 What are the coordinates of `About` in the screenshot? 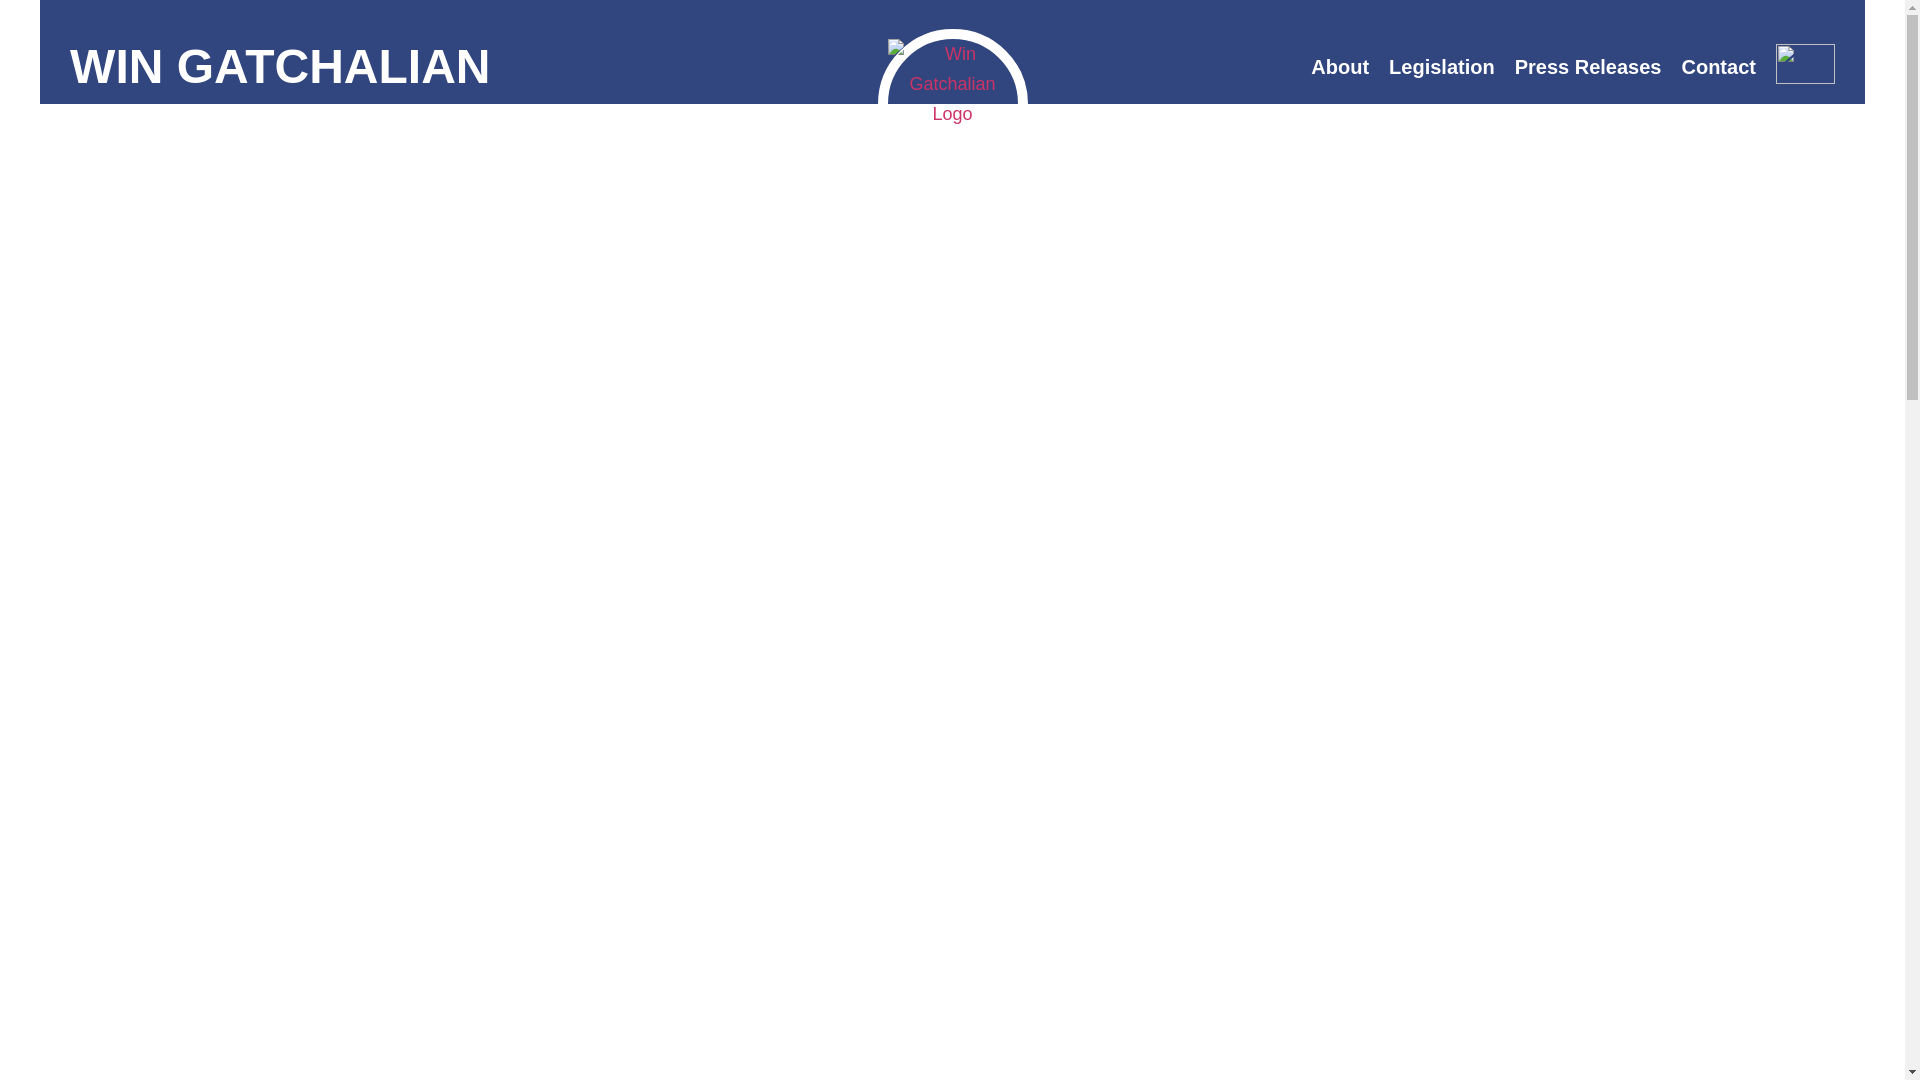 It's located at (1340, 66).